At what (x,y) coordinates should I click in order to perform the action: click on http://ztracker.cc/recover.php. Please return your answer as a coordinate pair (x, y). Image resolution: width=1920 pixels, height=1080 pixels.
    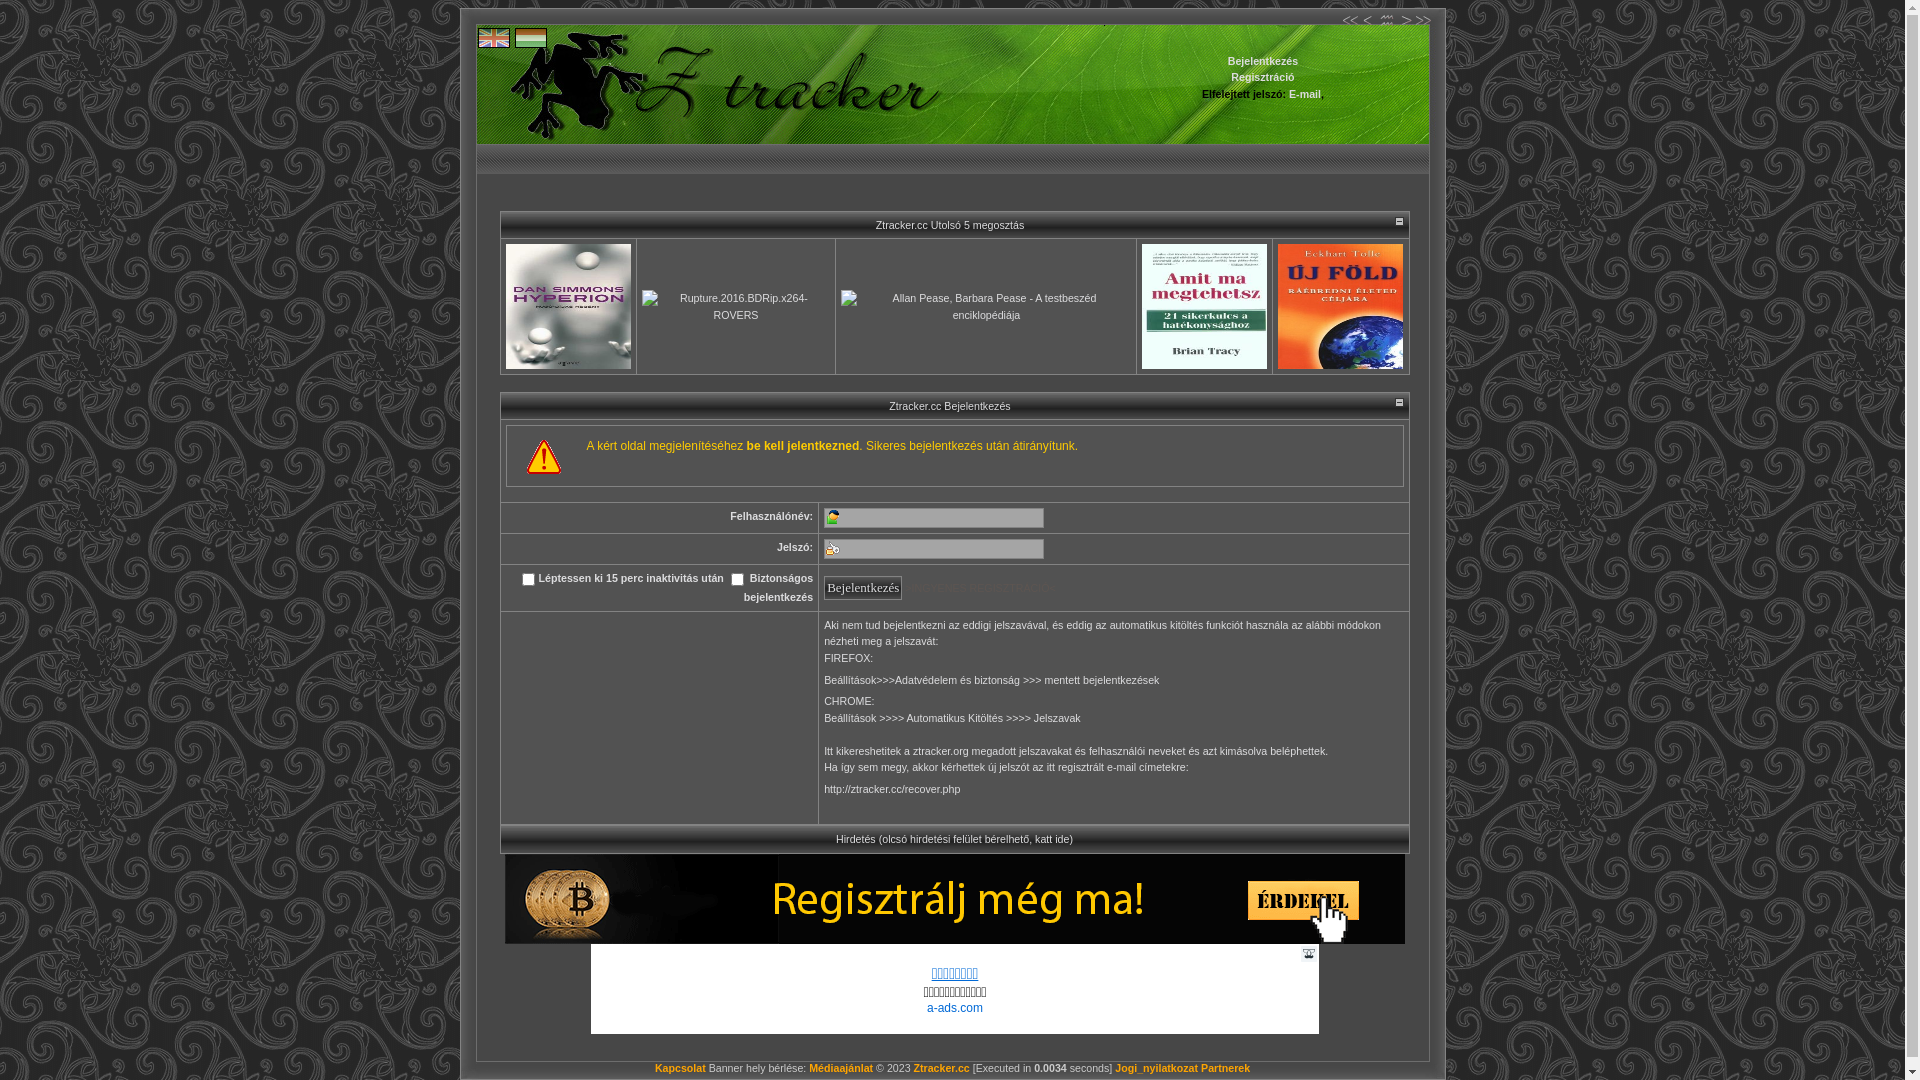
    Looking at the image, I should click on (892, 798).